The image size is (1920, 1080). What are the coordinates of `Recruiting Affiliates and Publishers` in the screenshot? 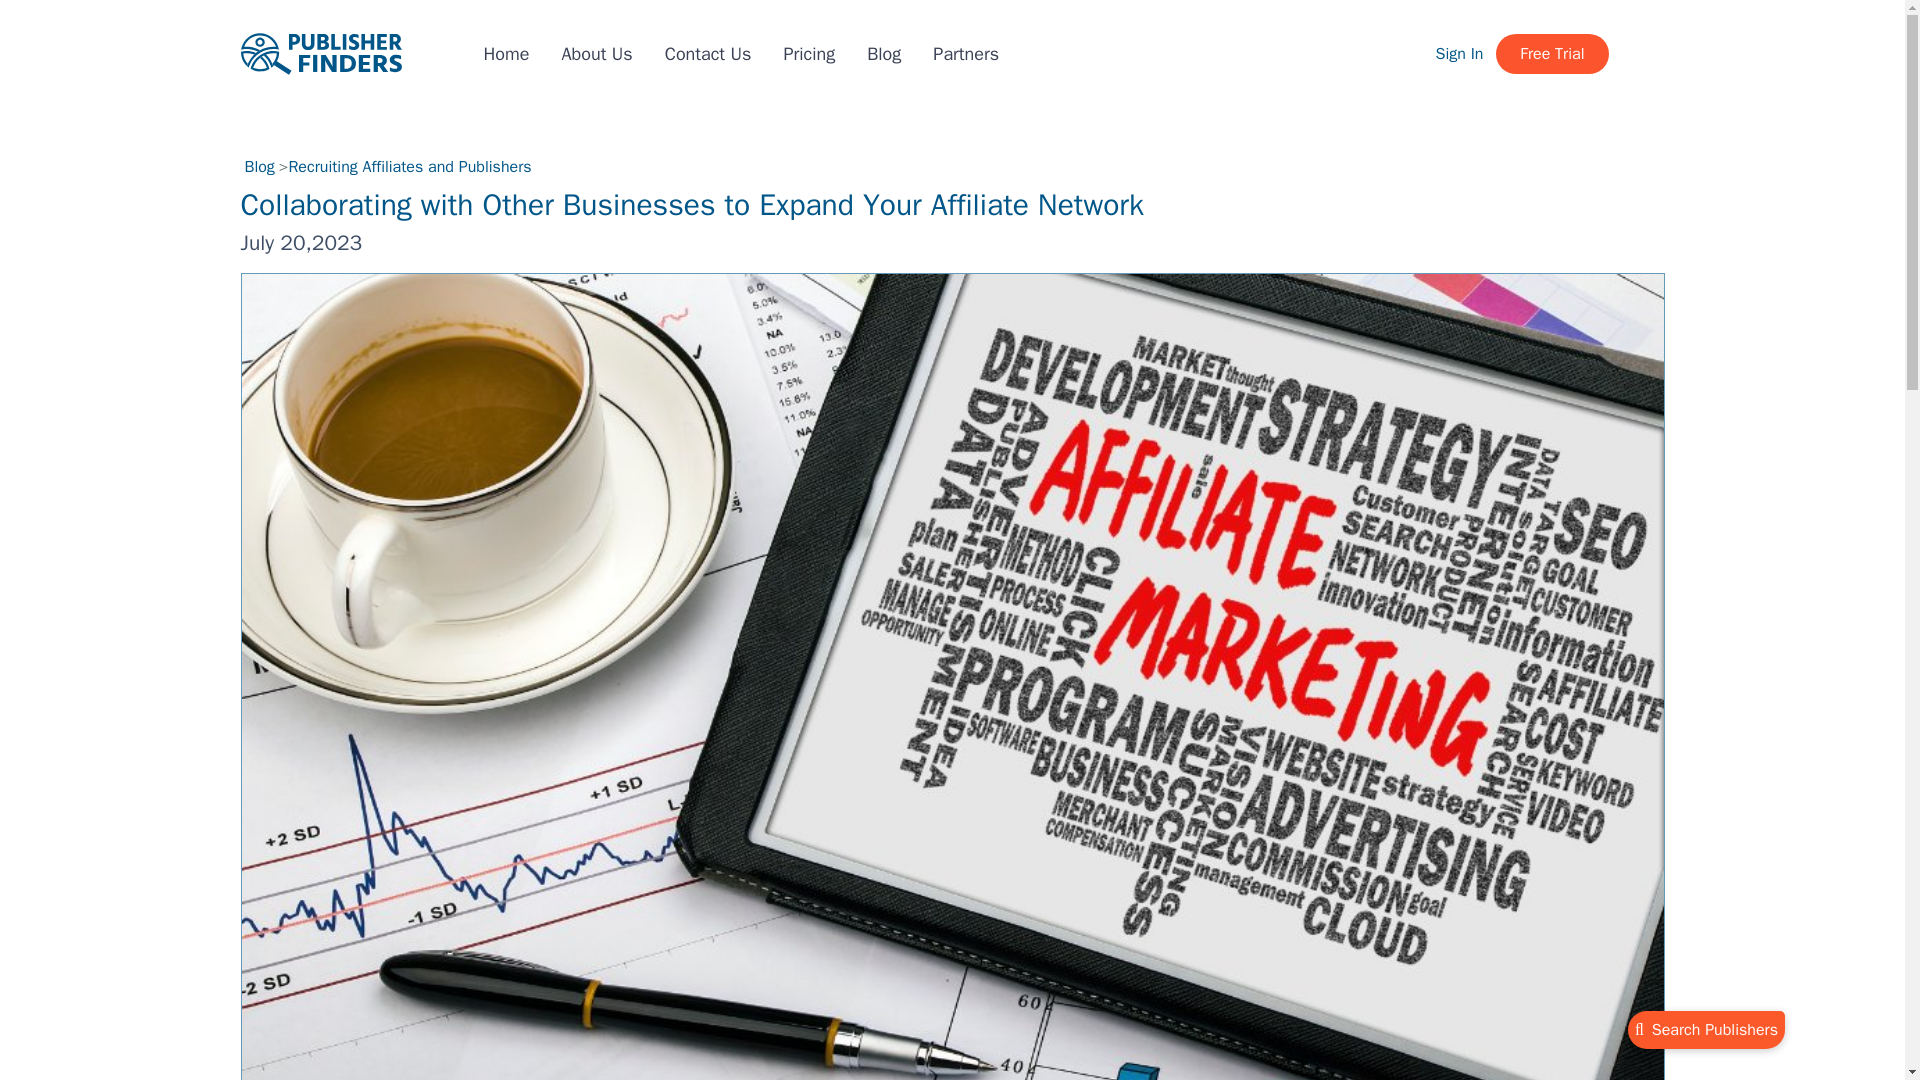 It's located at (410, 166).